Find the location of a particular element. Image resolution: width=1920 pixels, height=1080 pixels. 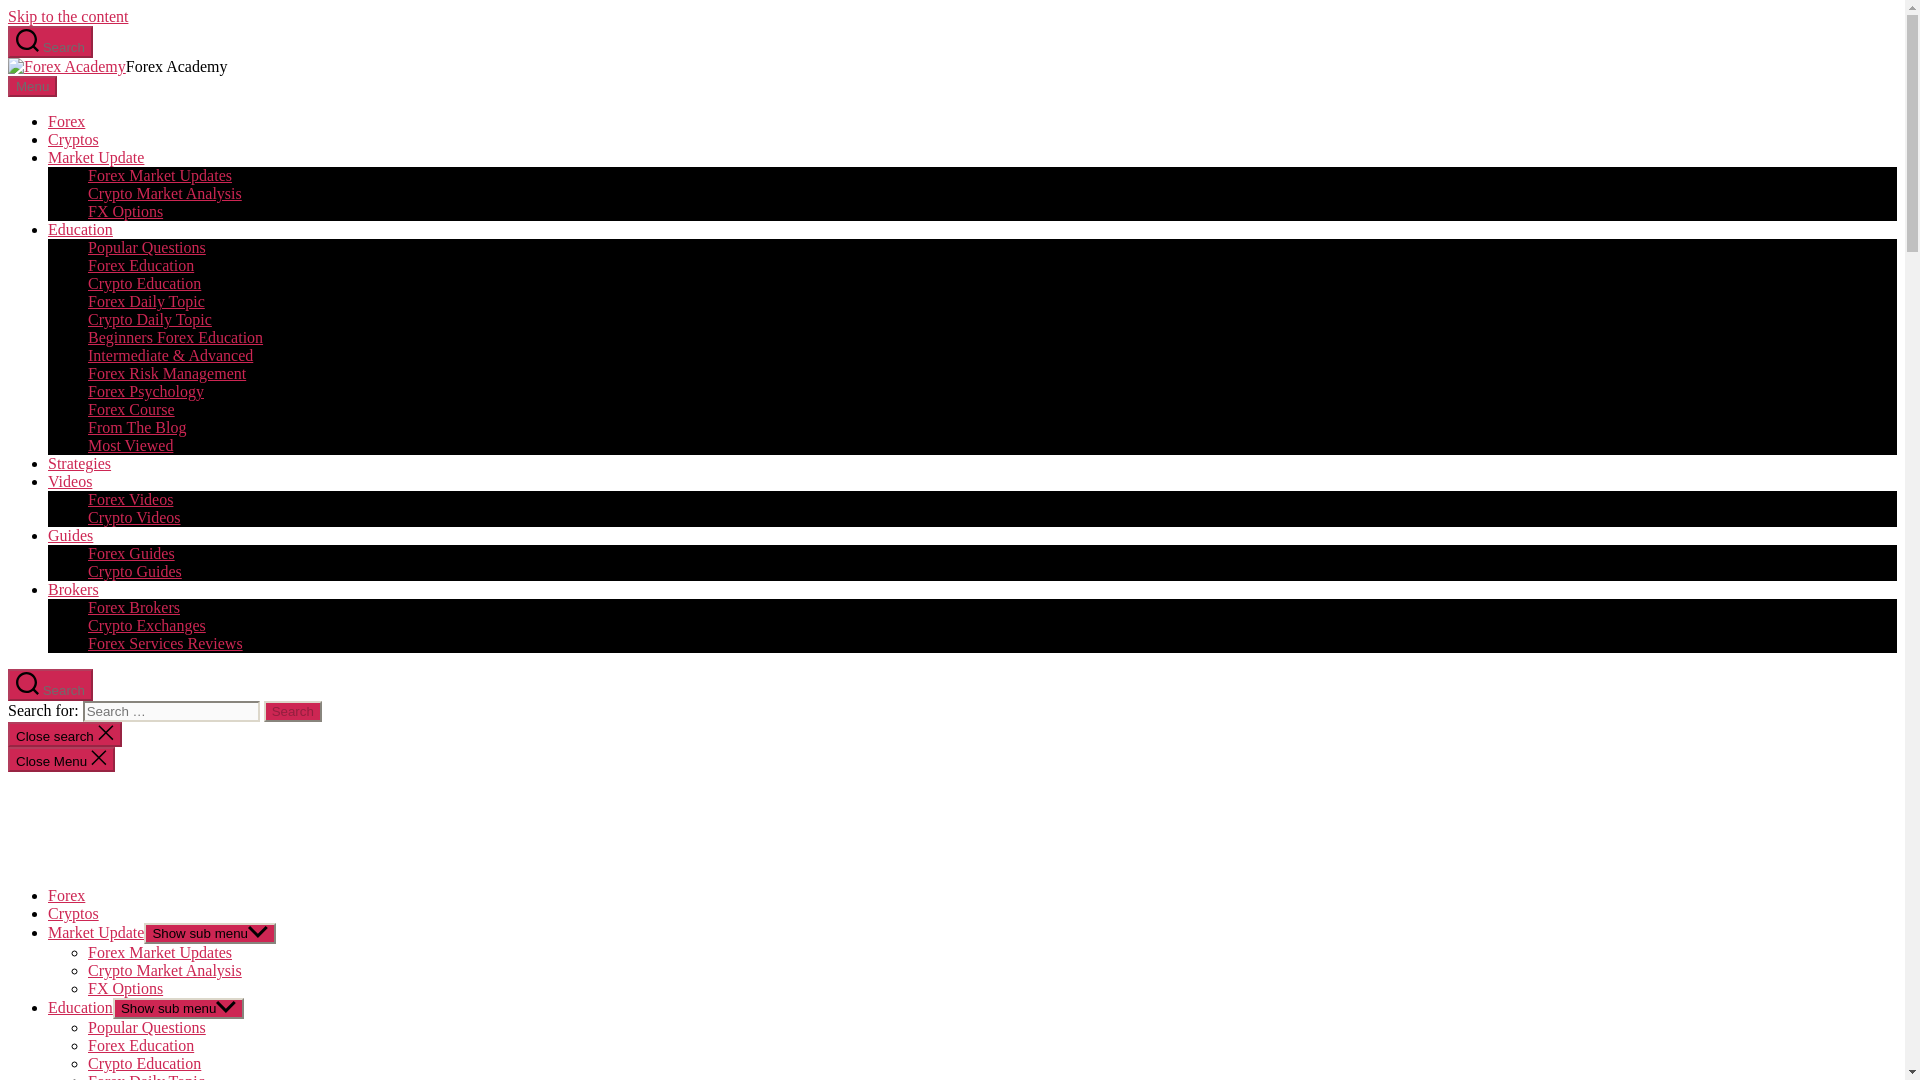

Skip to the content is located at coordinates (68, 16).